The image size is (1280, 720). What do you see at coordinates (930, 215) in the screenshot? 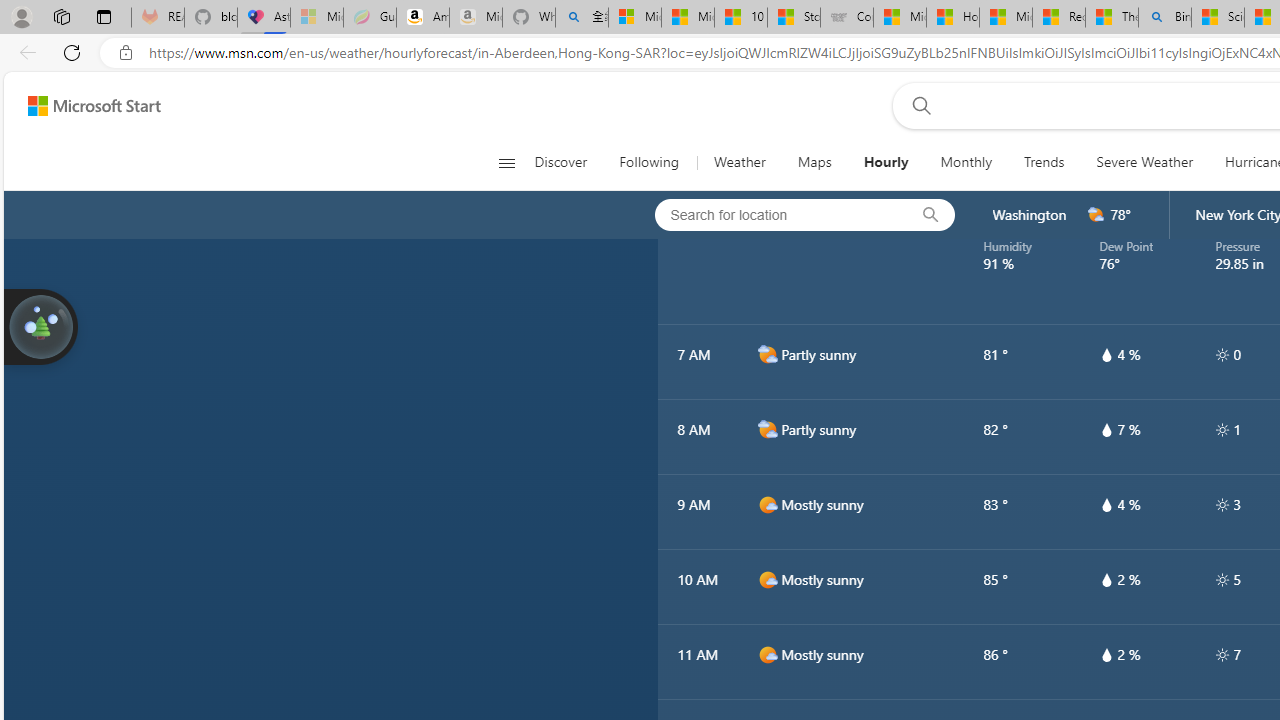
I see `locationBar/search` at bounding box center [930, 215].